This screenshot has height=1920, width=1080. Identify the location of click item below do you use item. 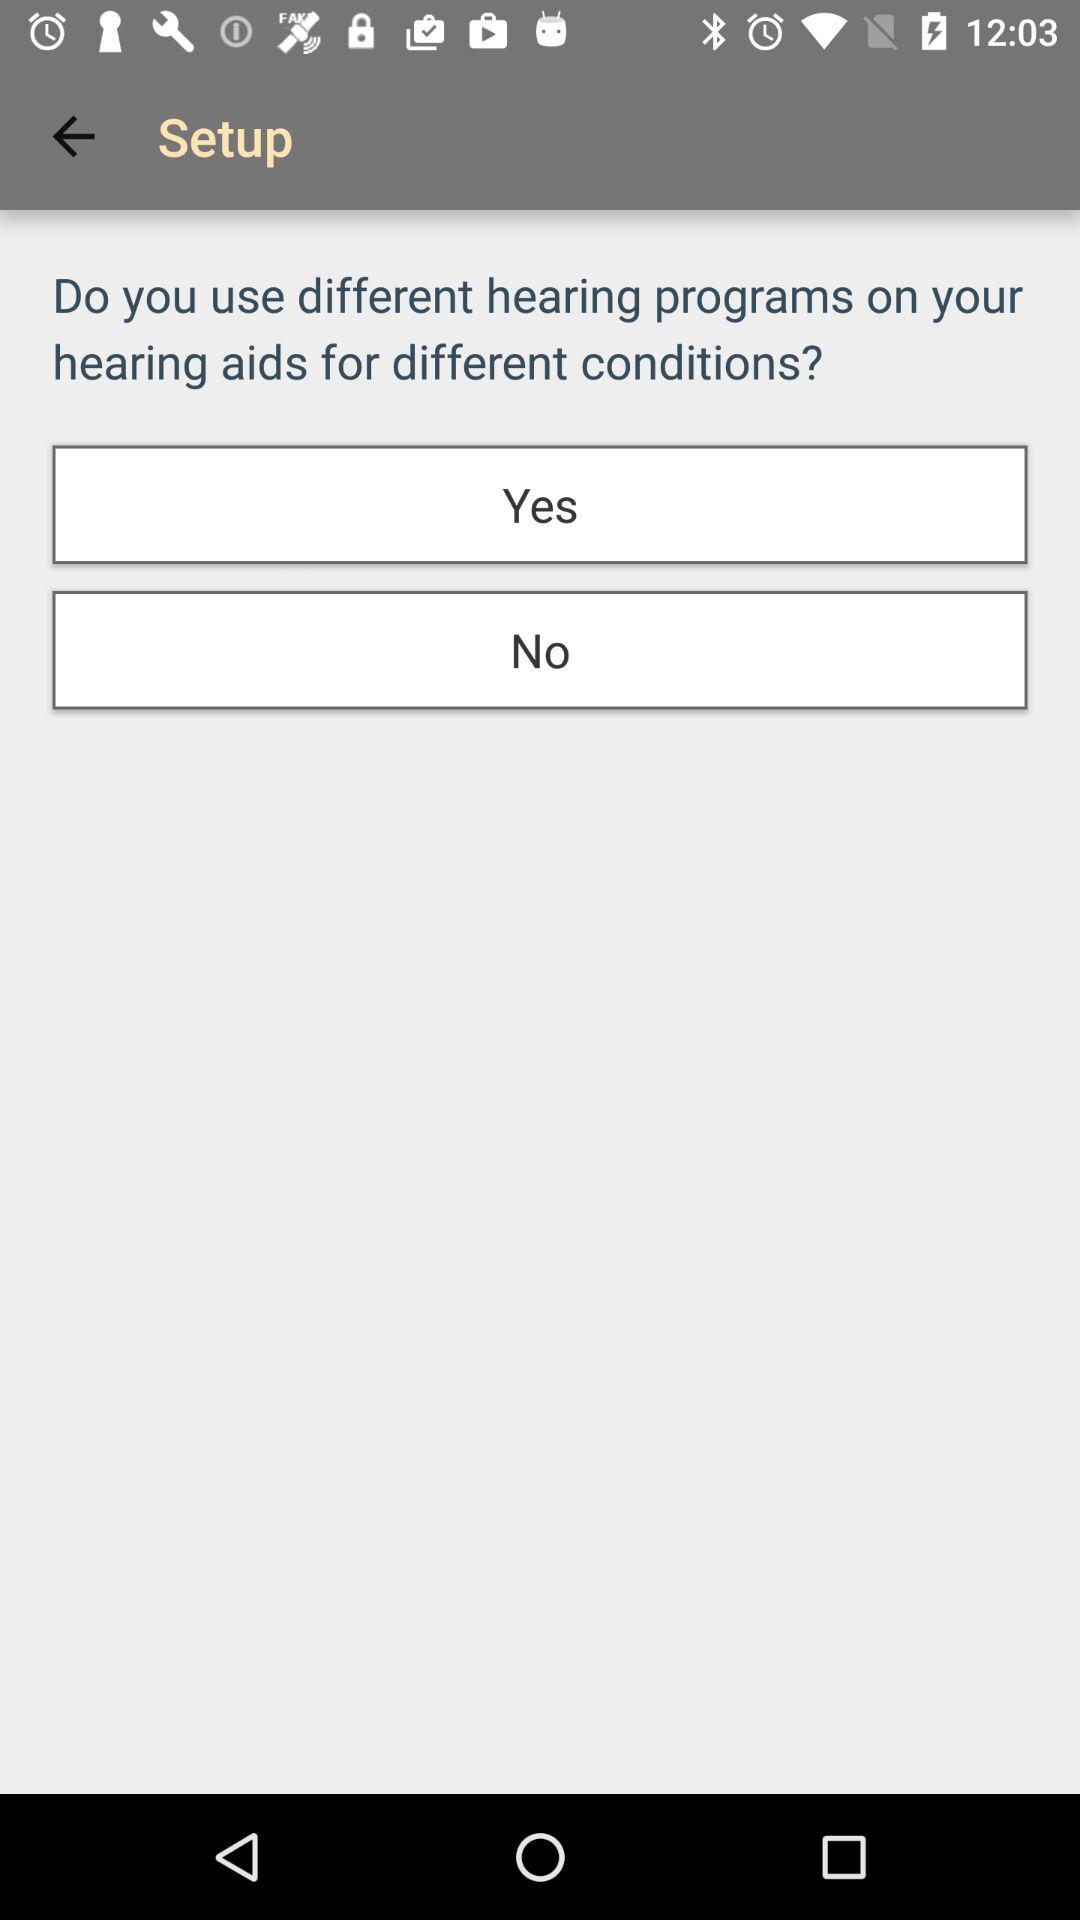
(540, 504).